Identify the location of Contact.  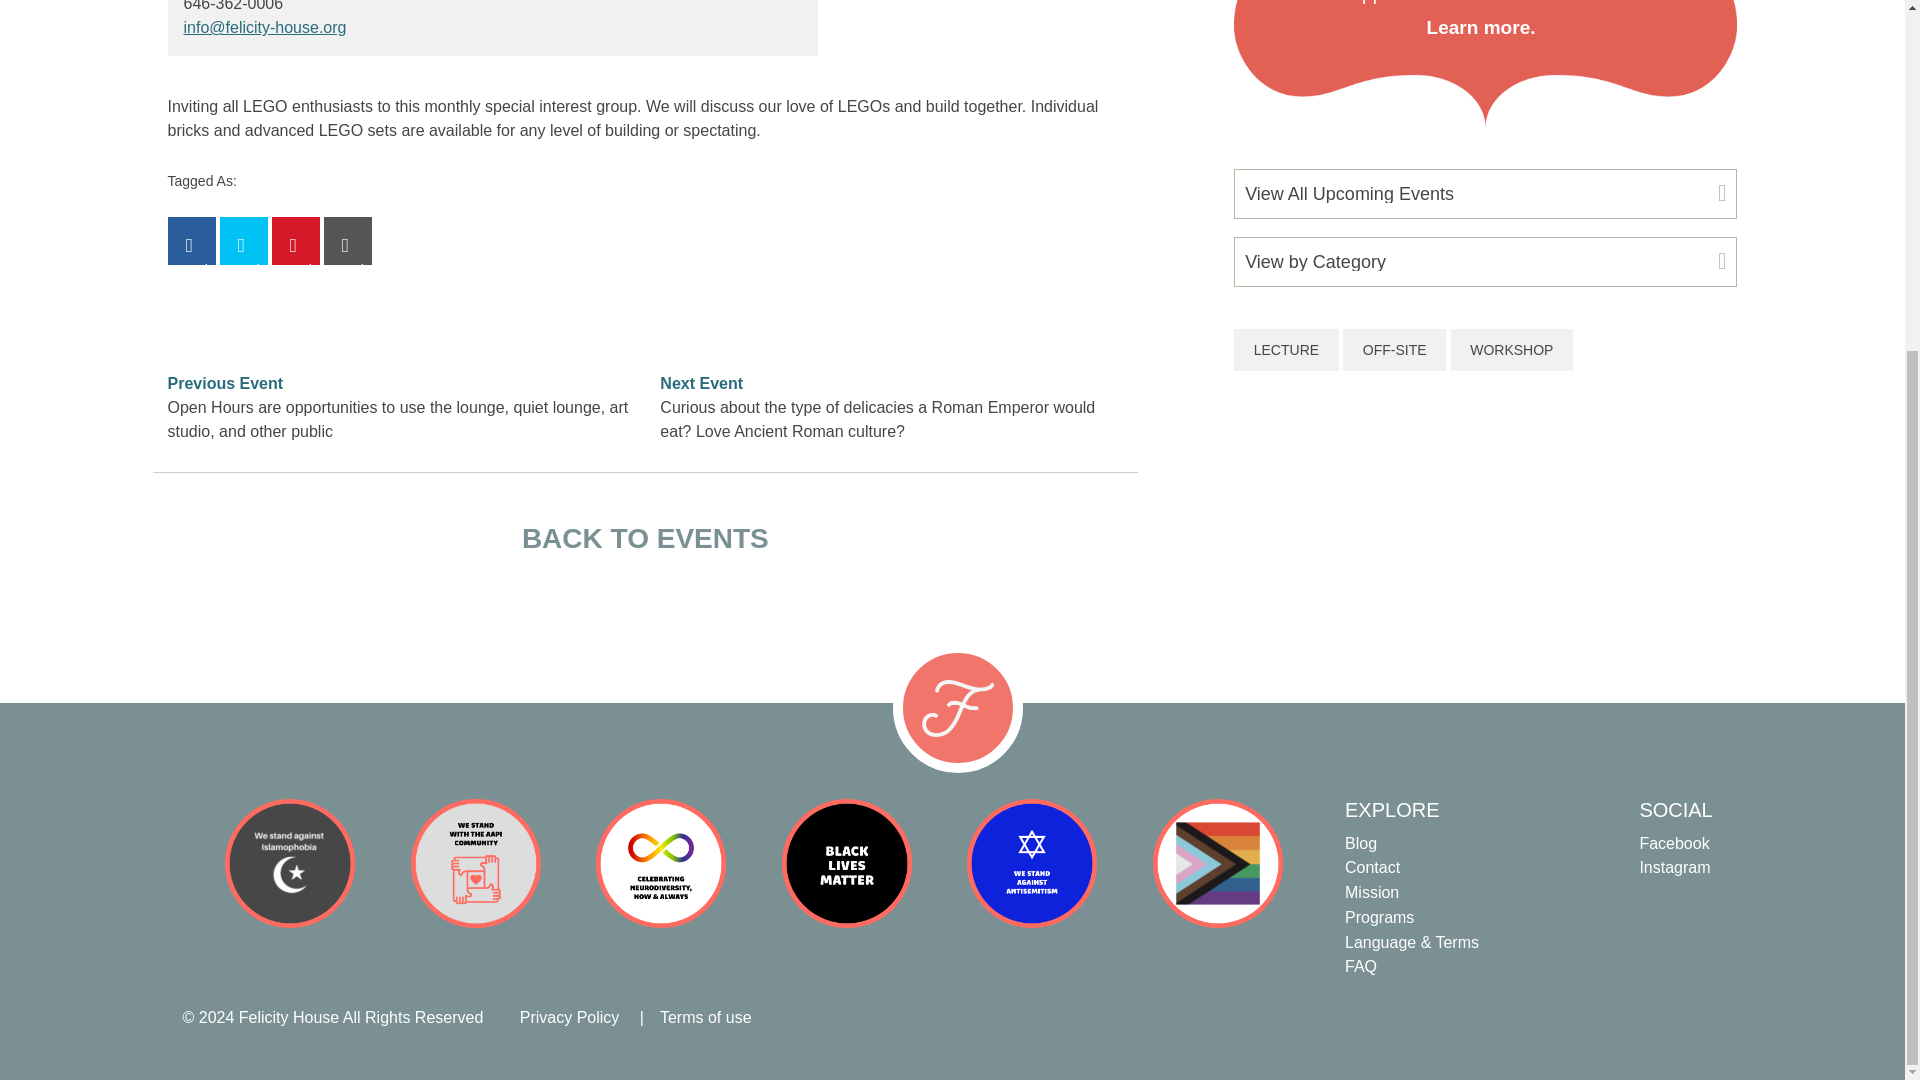
(1462, 868).